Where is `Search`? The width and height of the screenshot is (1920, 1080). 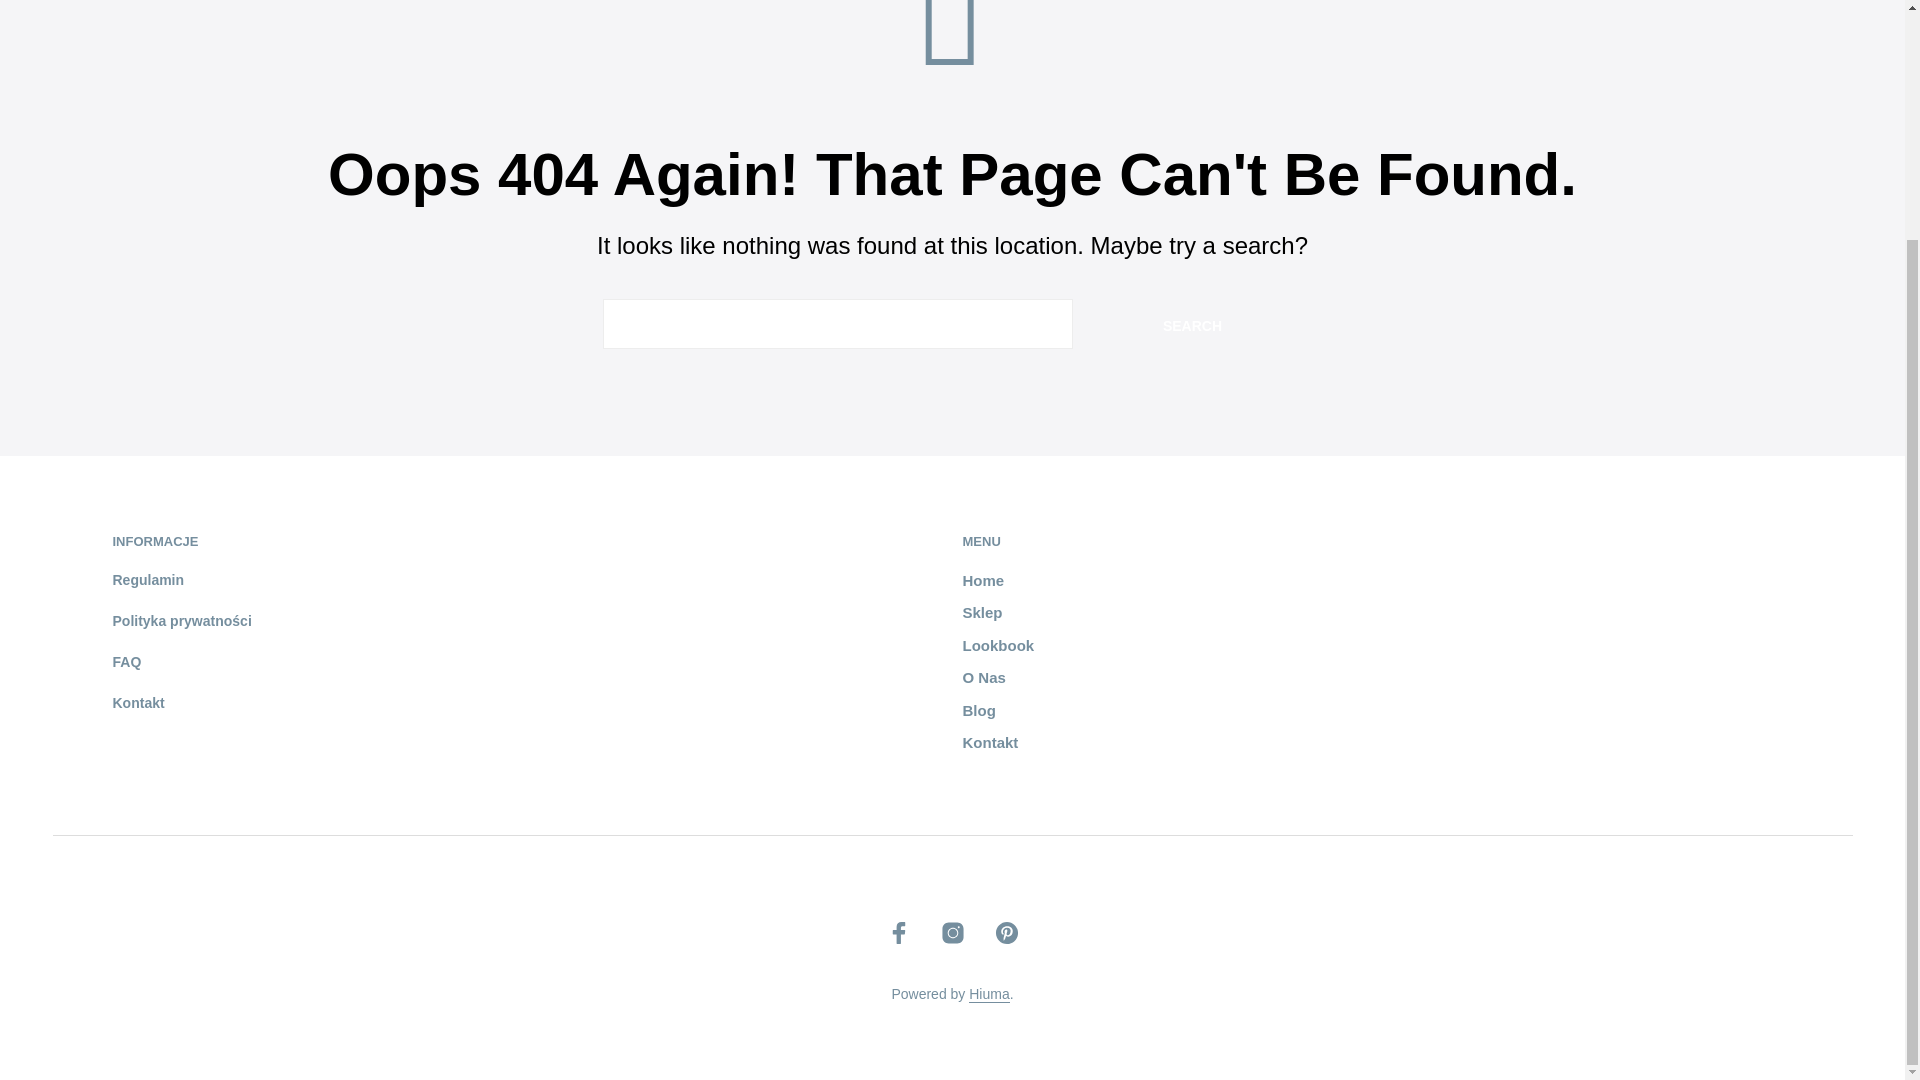 Search is located at coordinates (1192, 324).